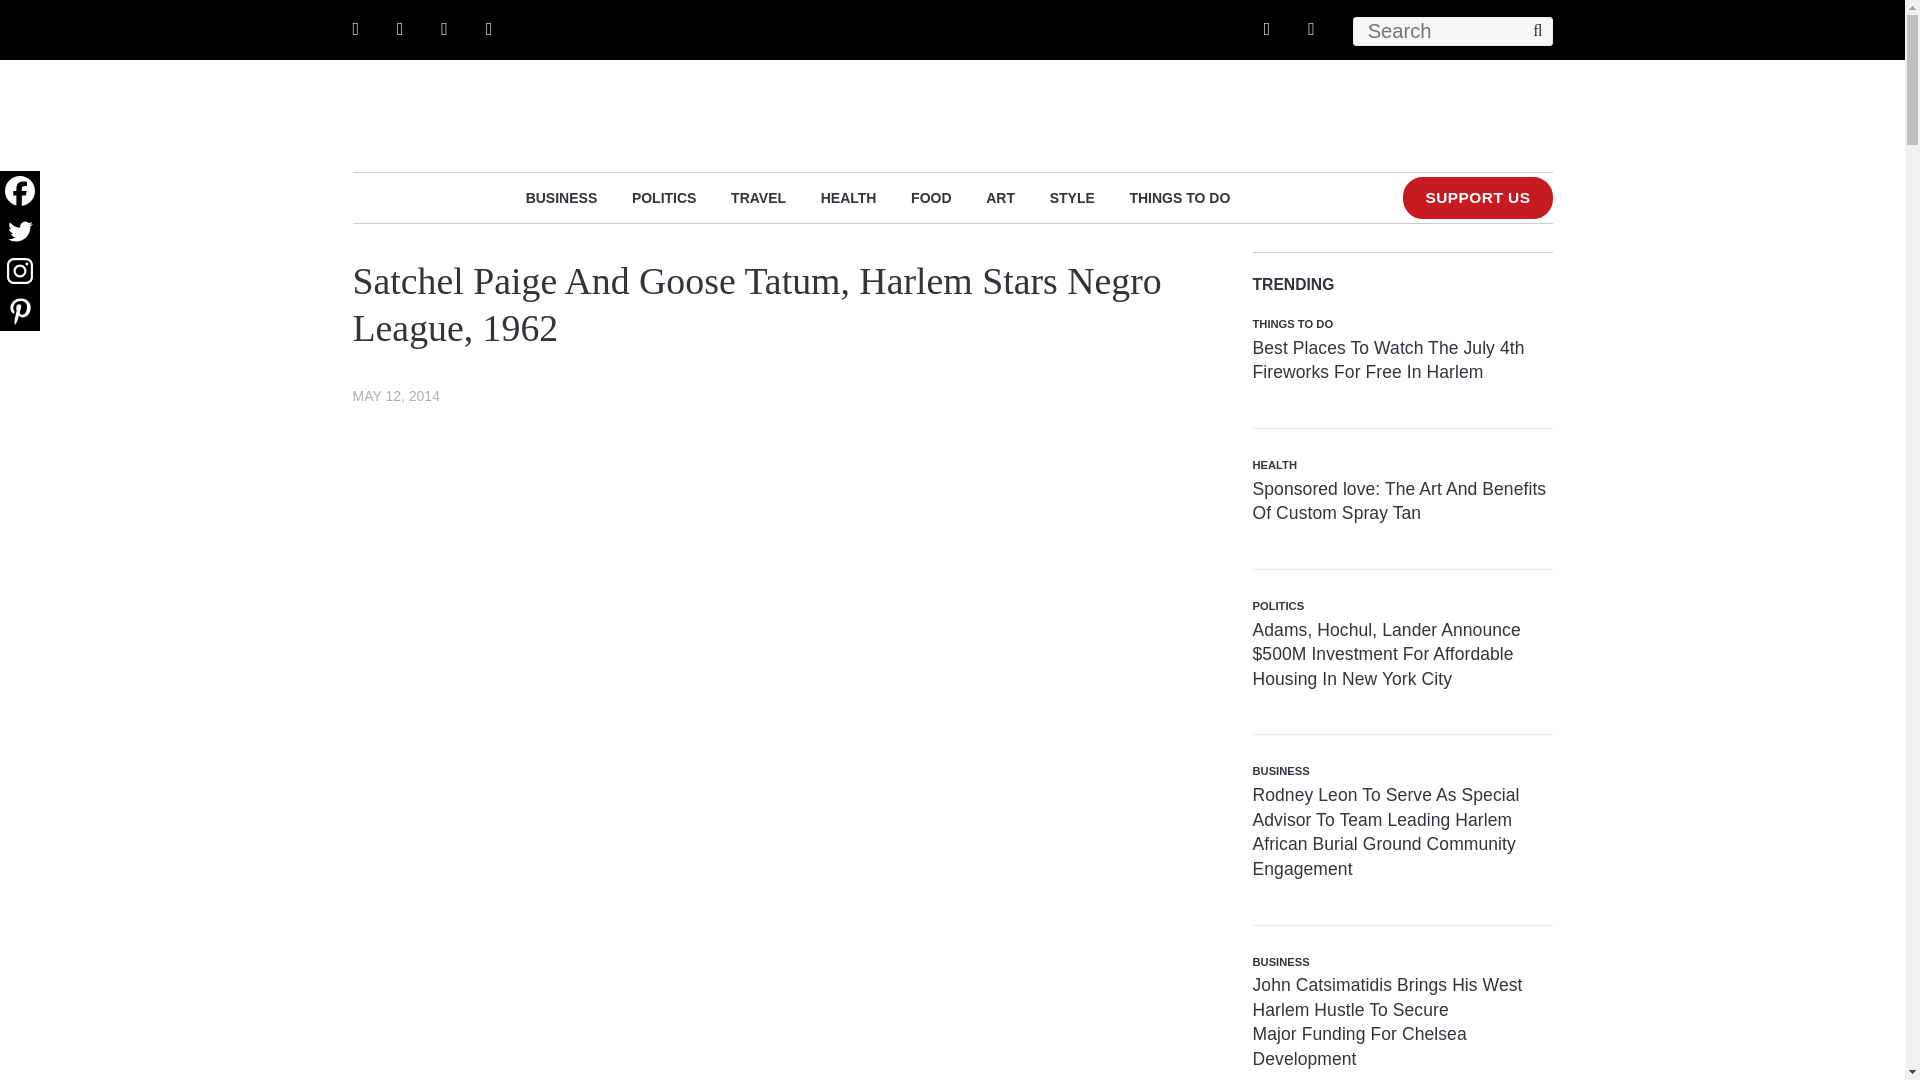 The height and width of the screenshot is (1080, 1920). Describe the element at coordinates (20, 270) in the screenshot. I see `Instagram` at that location.